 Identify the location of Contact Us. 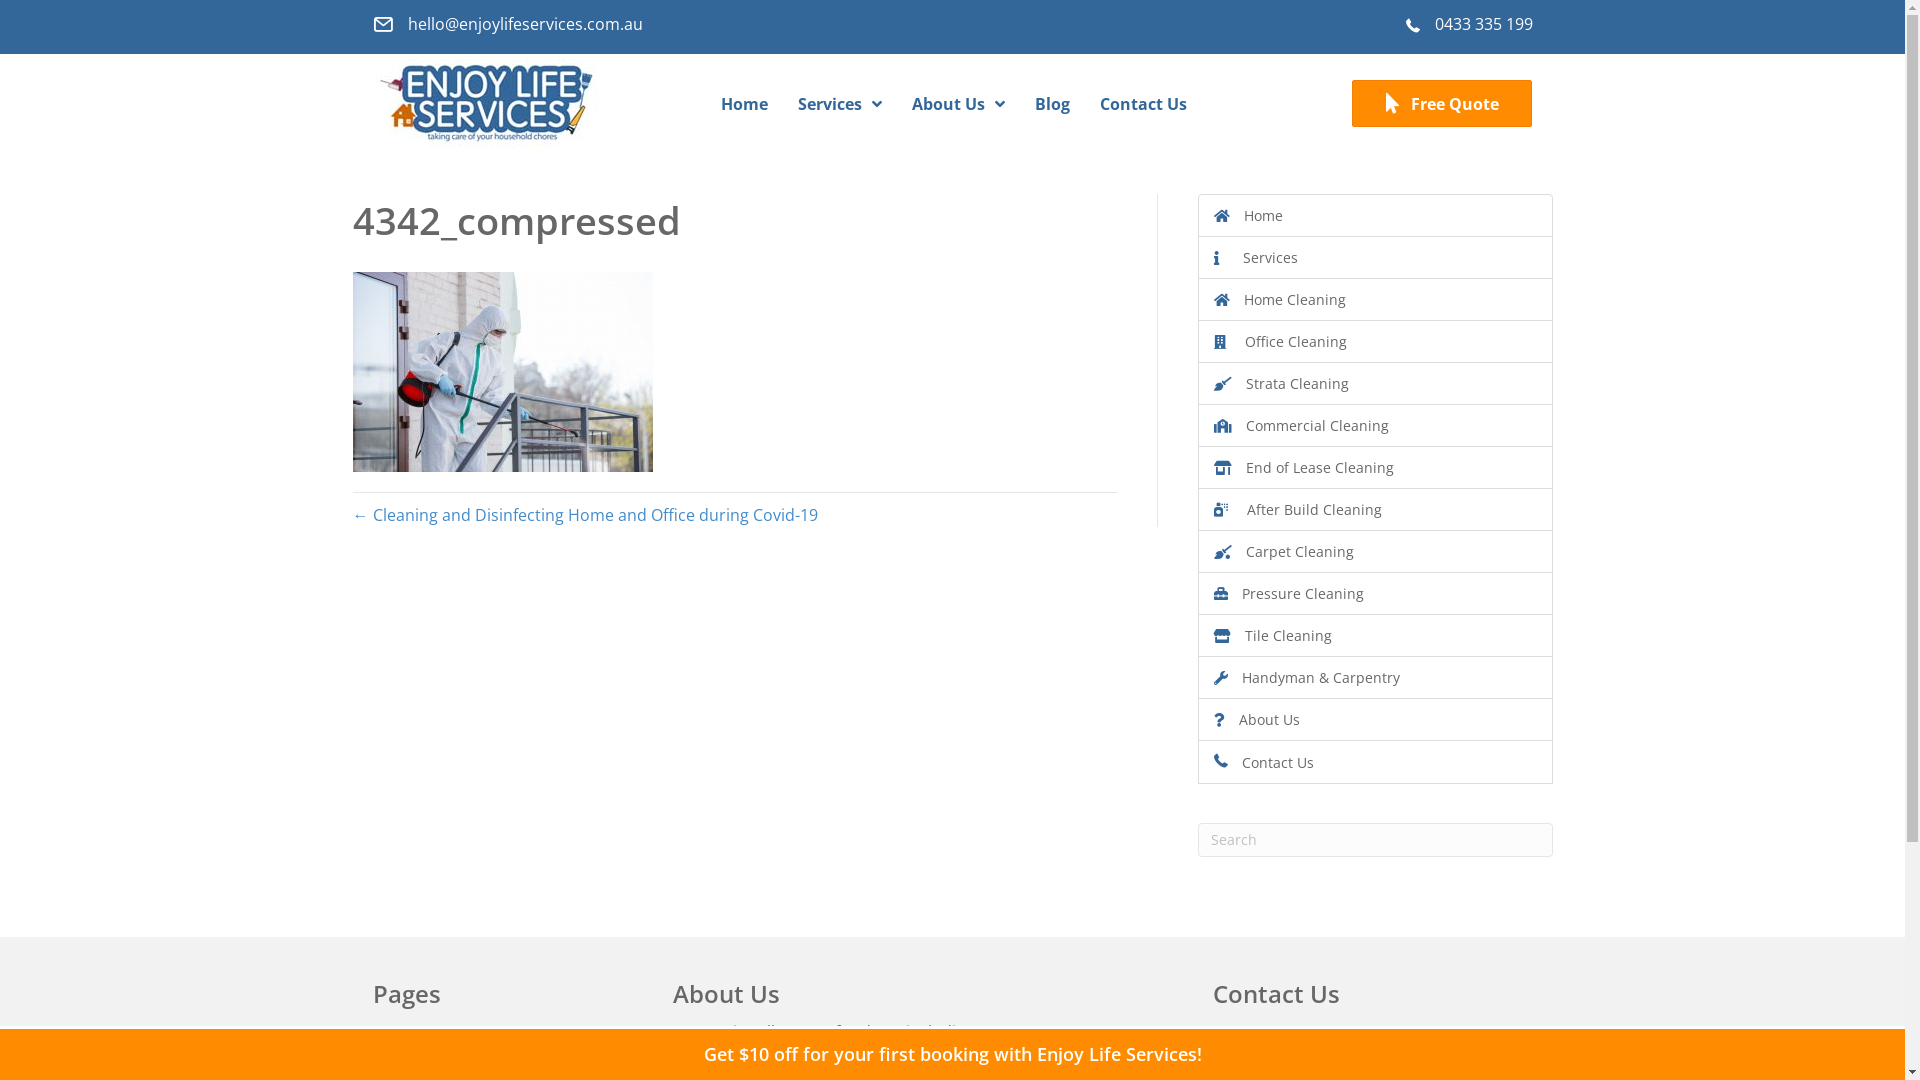
(1144, 104).